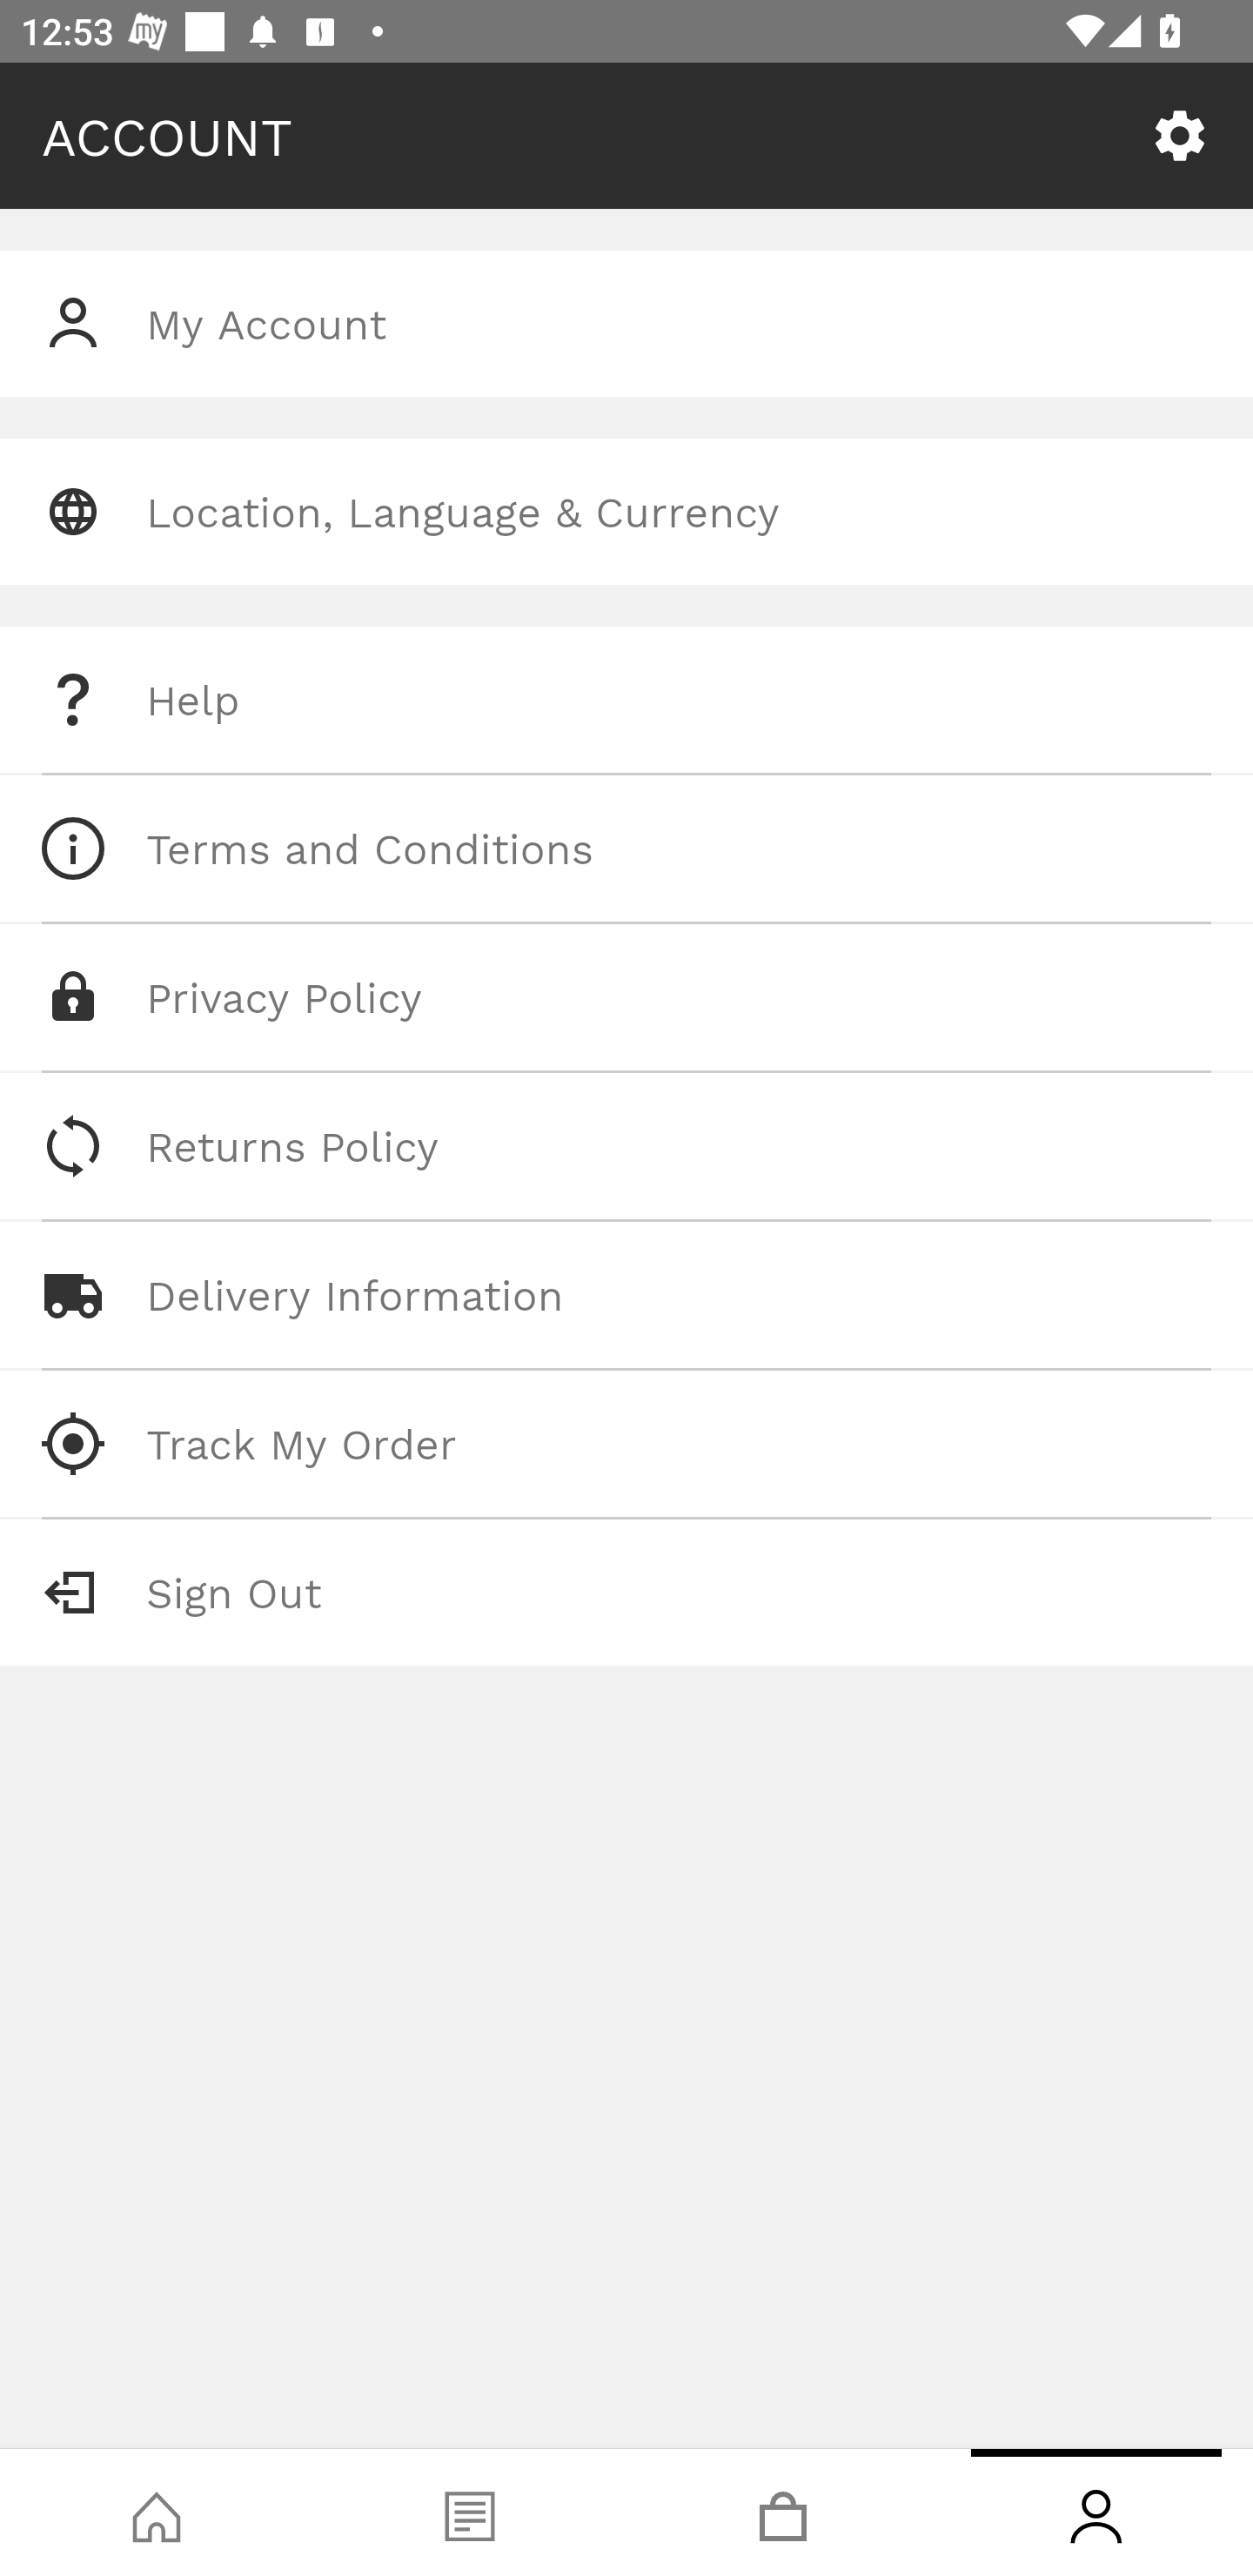 The image size is (1253, 2576). What do you see at coordinates (1096, 2512) in the screenshot?
I see `Account, tab, 4 of 4` at bounding box center [1096, 2512].